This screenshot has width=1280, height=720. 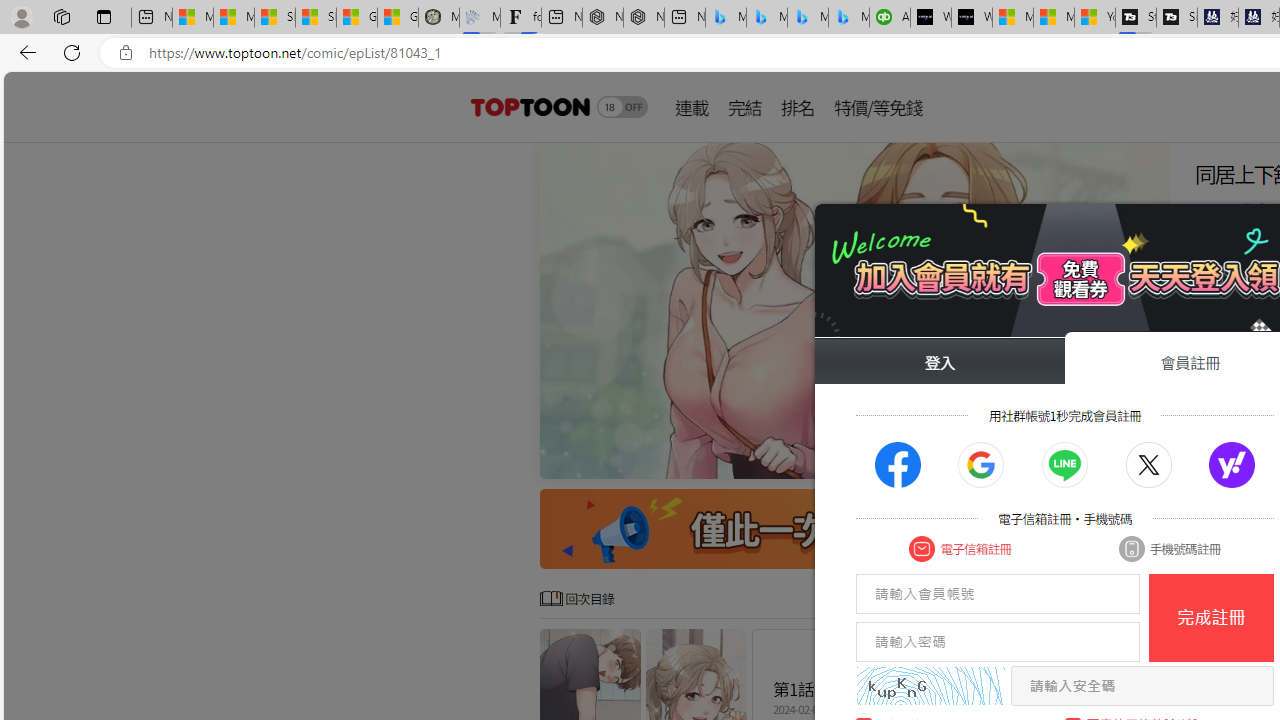 I want to click on View site information, so click(x=126, y=53).